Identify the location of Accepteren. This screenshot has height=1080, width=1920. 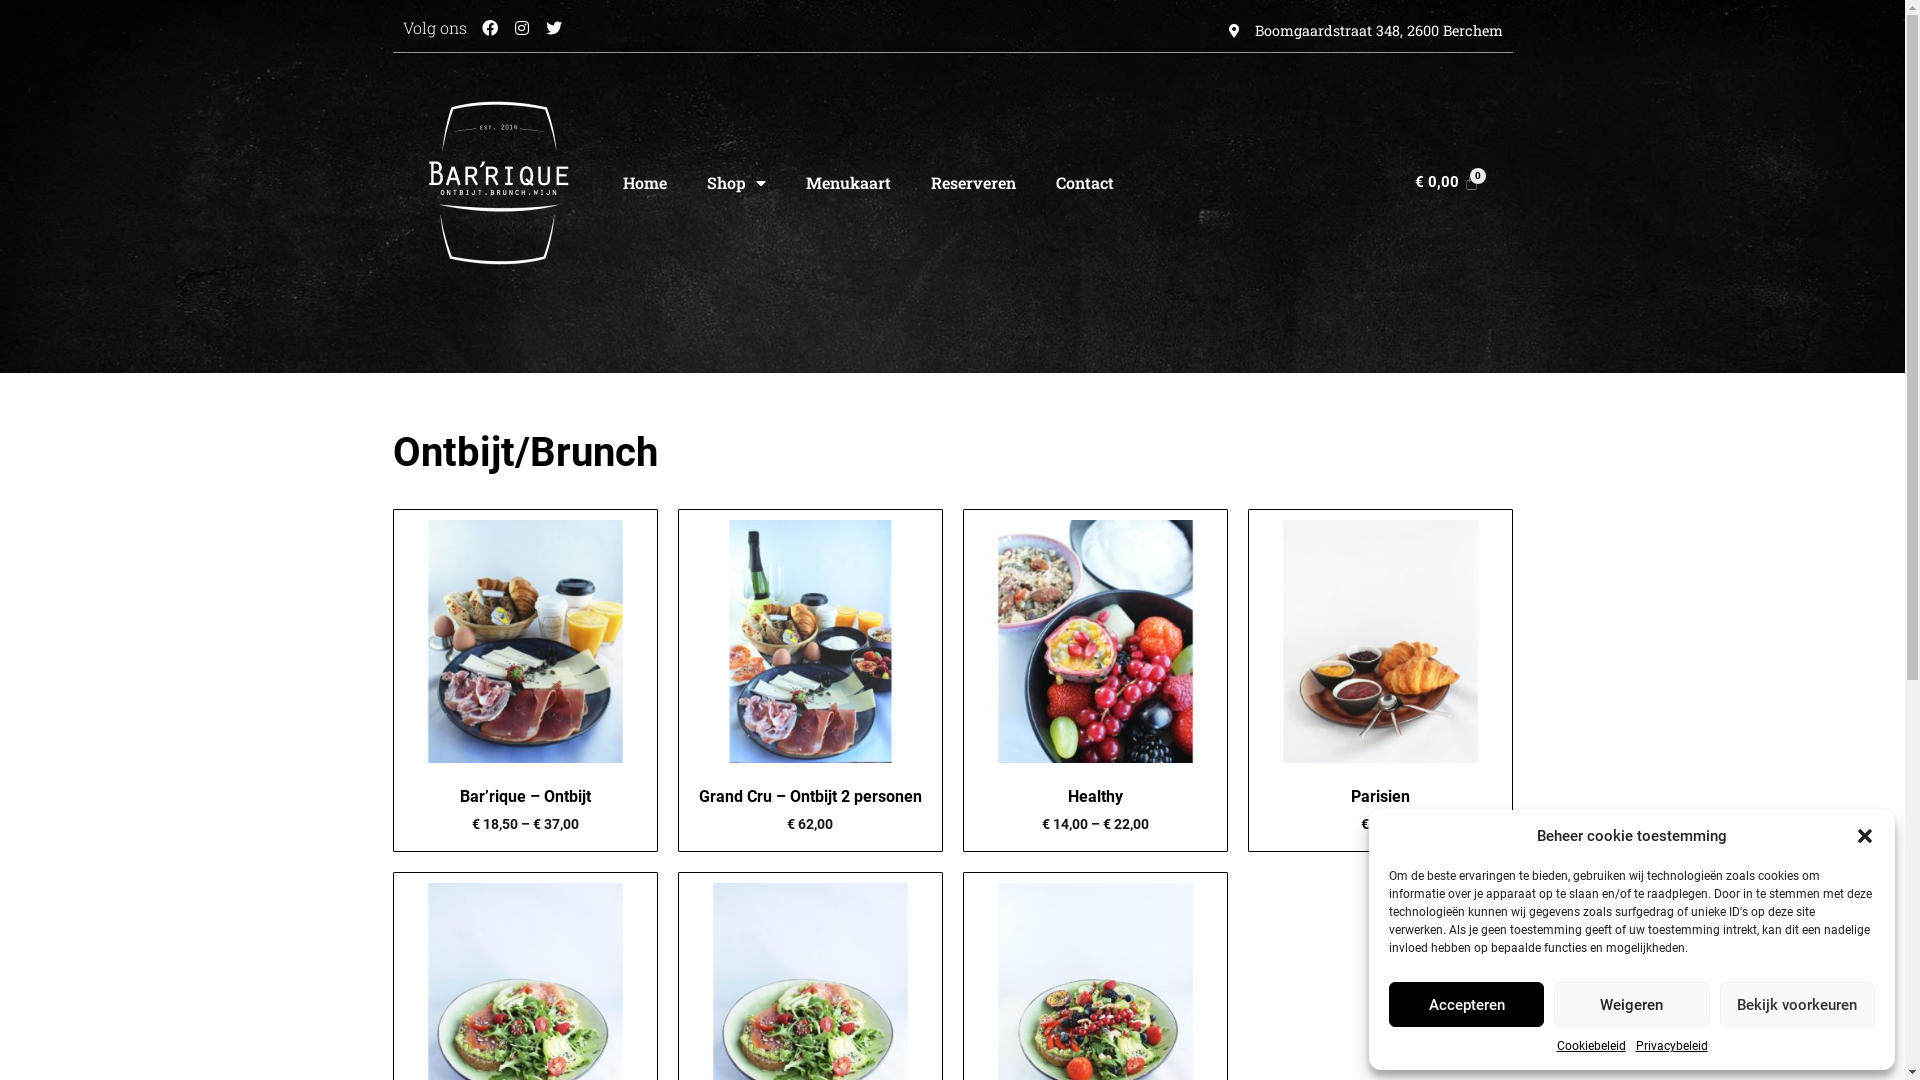
(1466, 1004).